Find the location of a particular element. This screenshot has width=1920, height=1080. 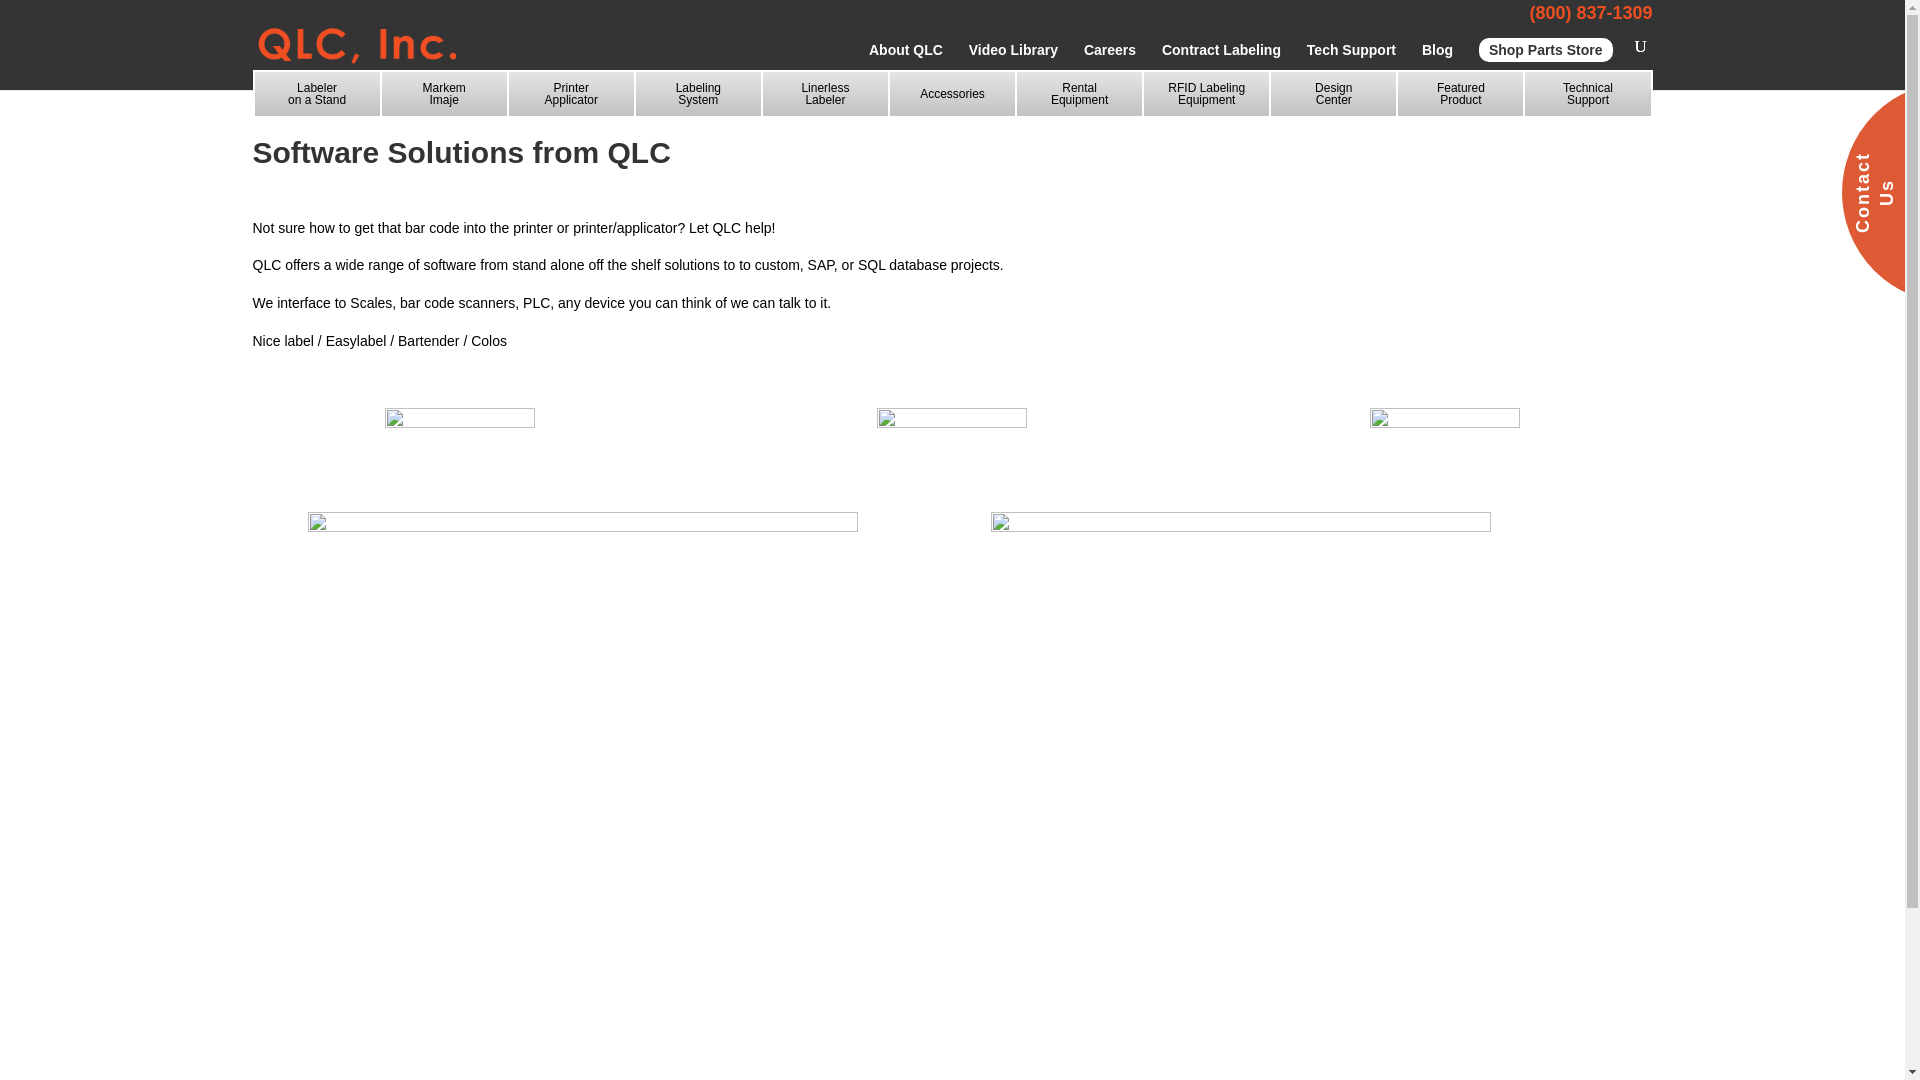

Tech Support is located at coordinates (1080, 94).